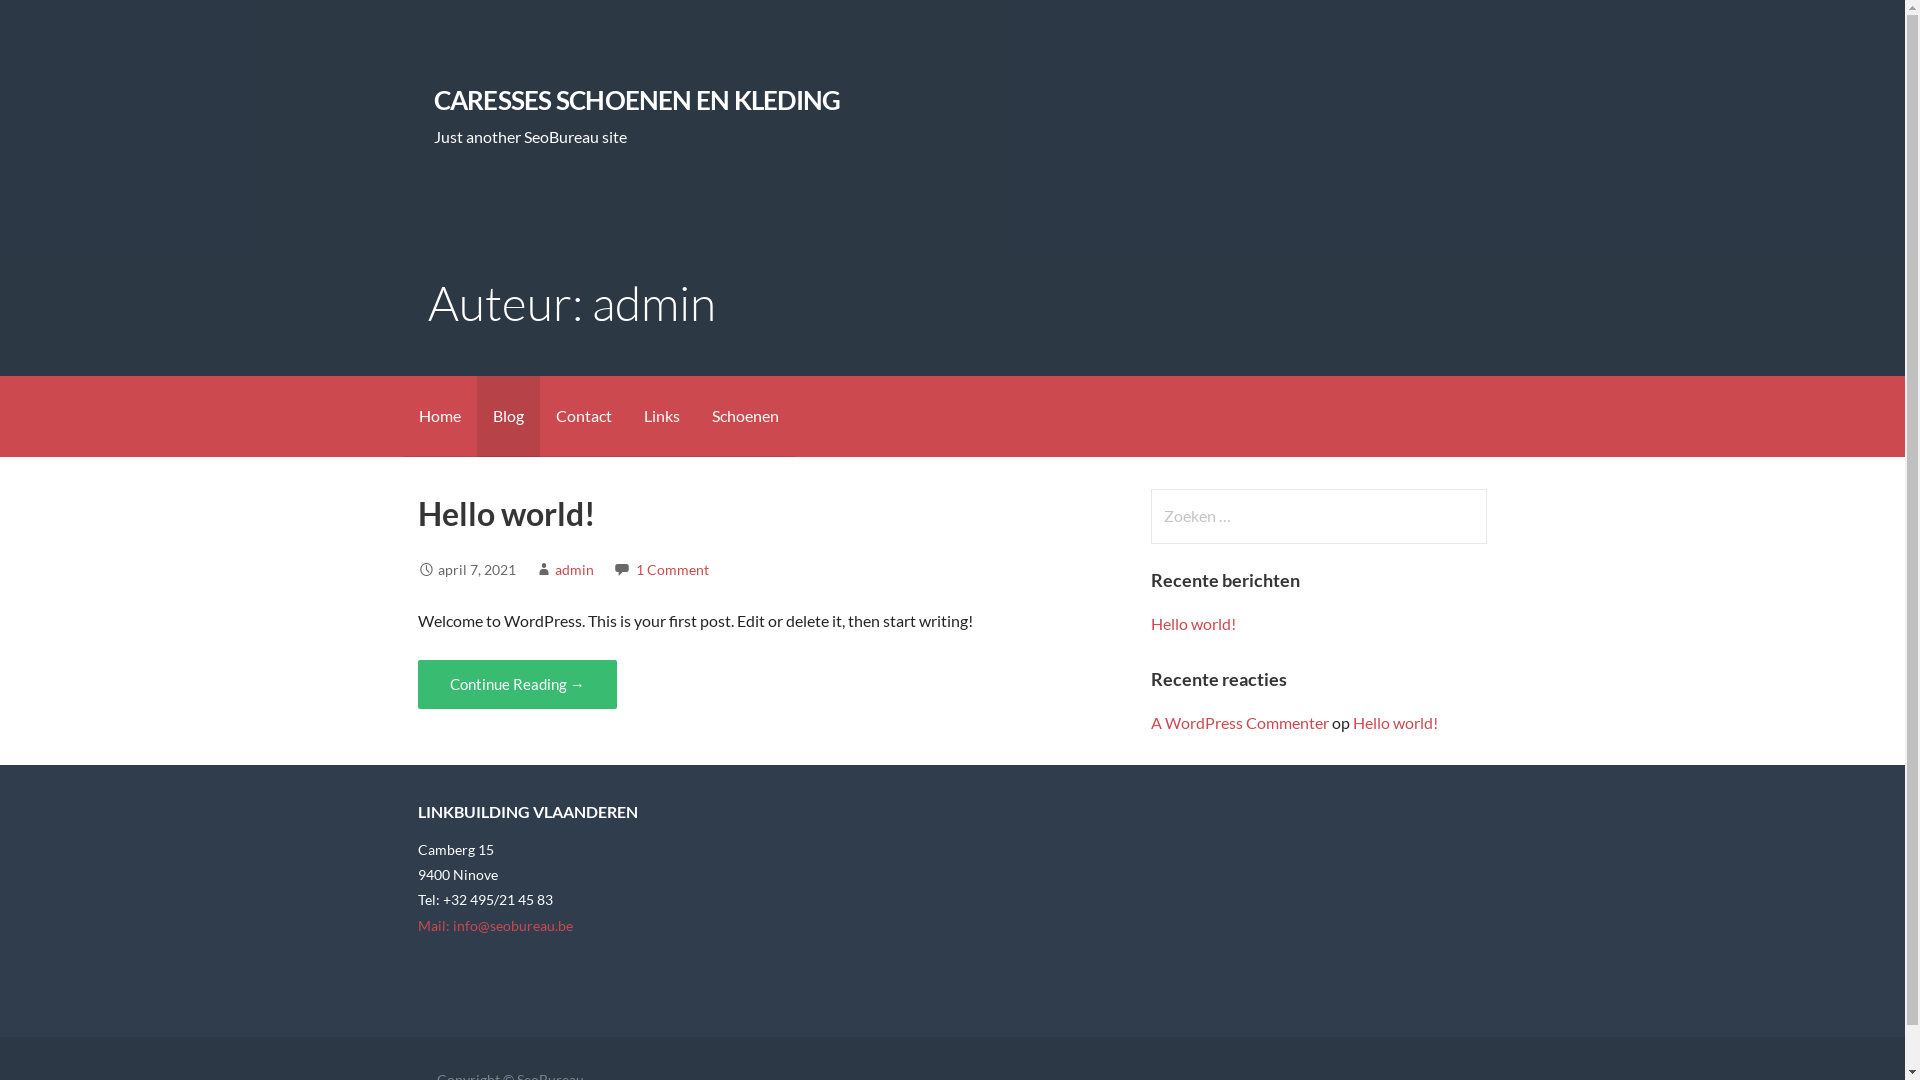 The height and width of the screenshot is (1080, 1920). I want to click on admin, so click(574, 570).